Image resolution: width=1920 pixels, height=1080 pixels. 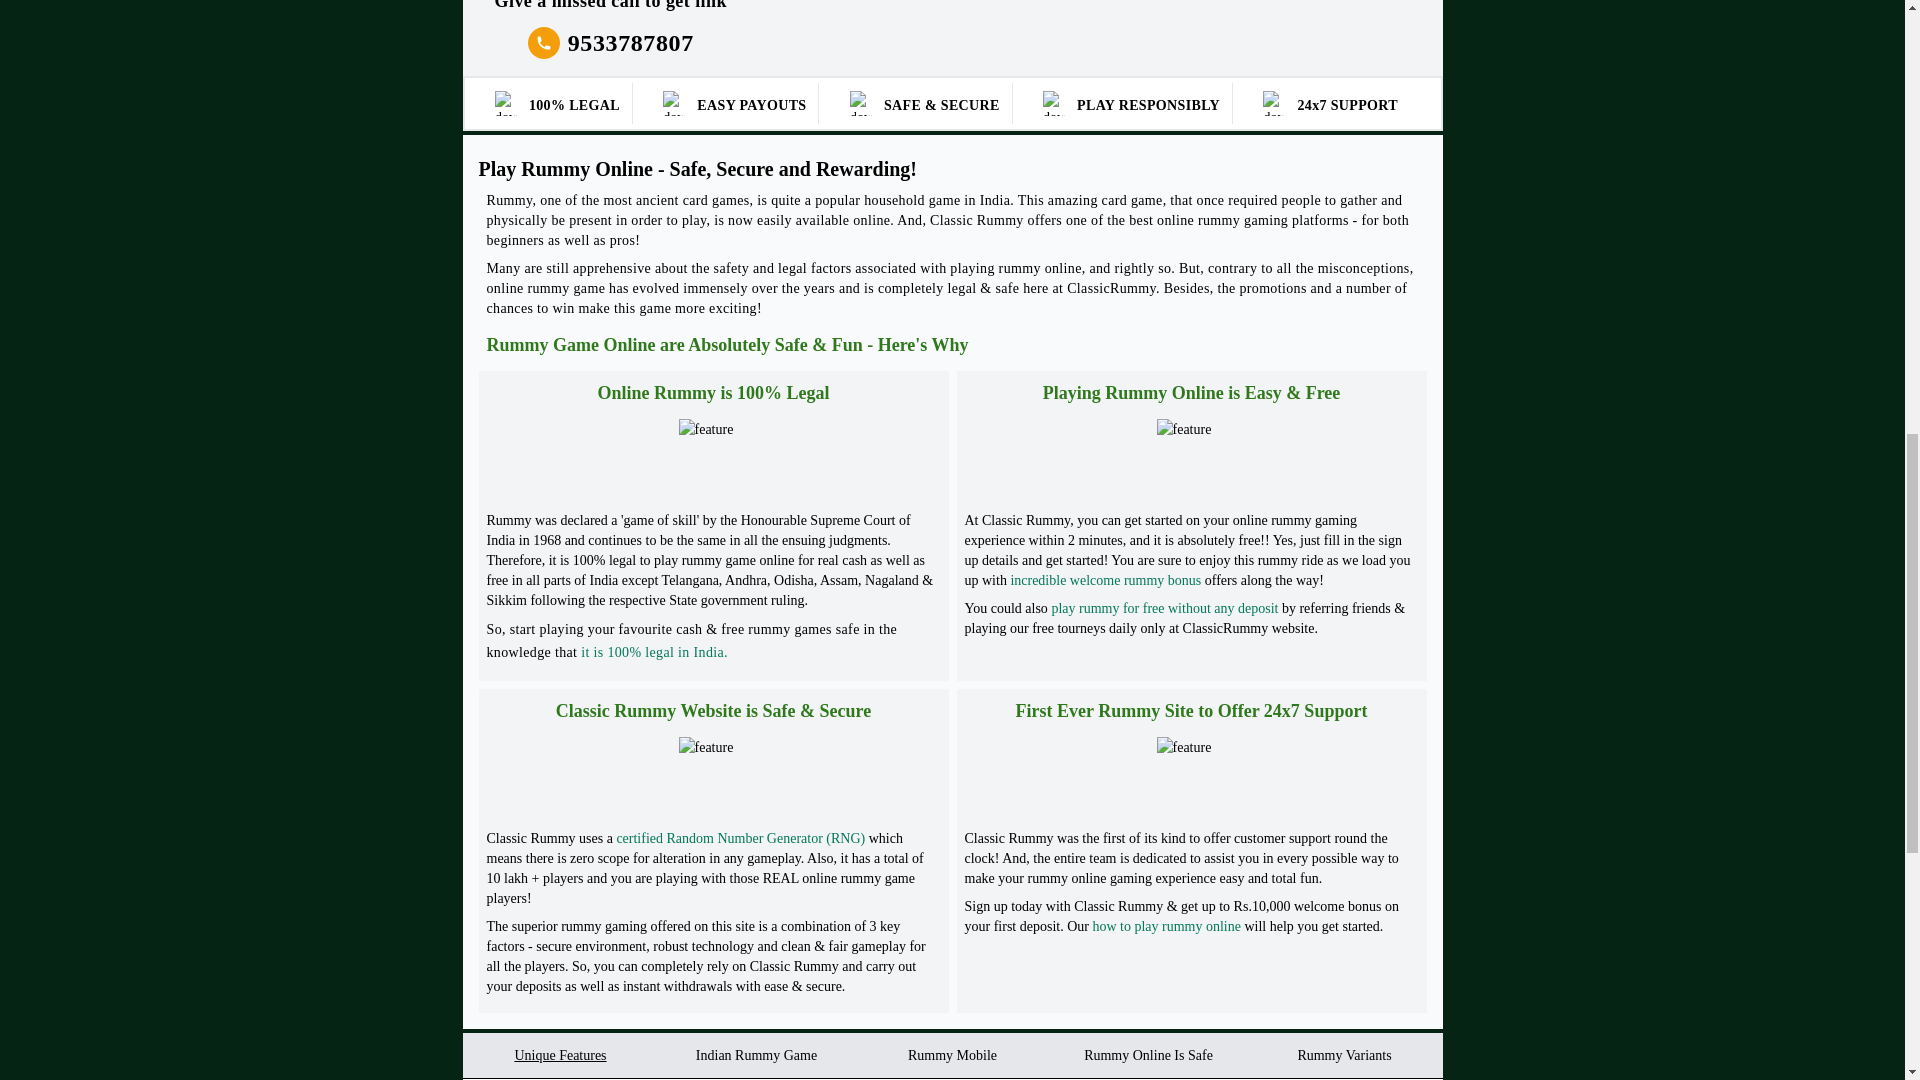 What do you see at coordinates (1344, 1054) in the screenshot?
I see `Rummy Variants` at bounding box center [1344, 1054].